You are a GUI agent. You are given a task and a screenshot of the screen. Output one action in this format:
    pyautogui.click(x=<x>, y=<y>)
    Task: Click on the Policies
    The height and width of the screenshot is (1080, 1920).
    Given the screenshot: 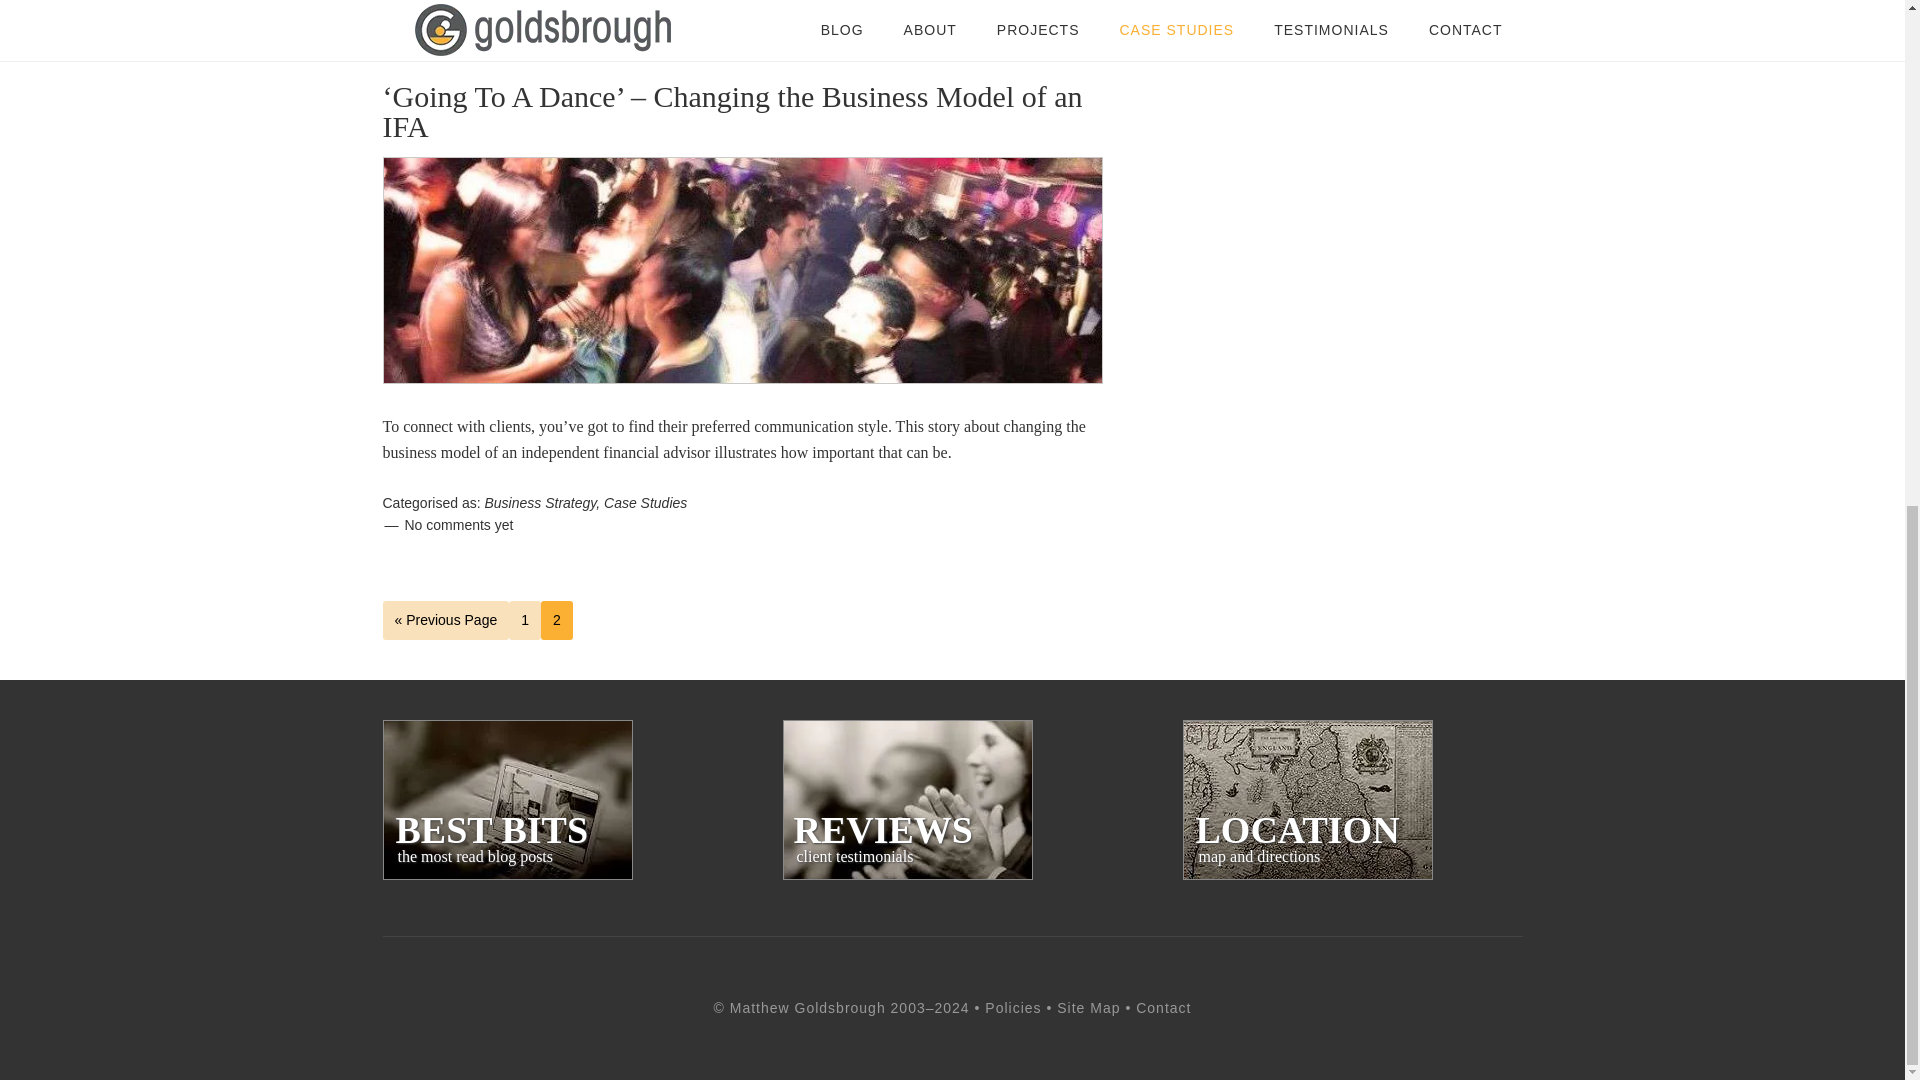 What is the action you would take?
    pyautogui.click(x=1163, y=1008)
    